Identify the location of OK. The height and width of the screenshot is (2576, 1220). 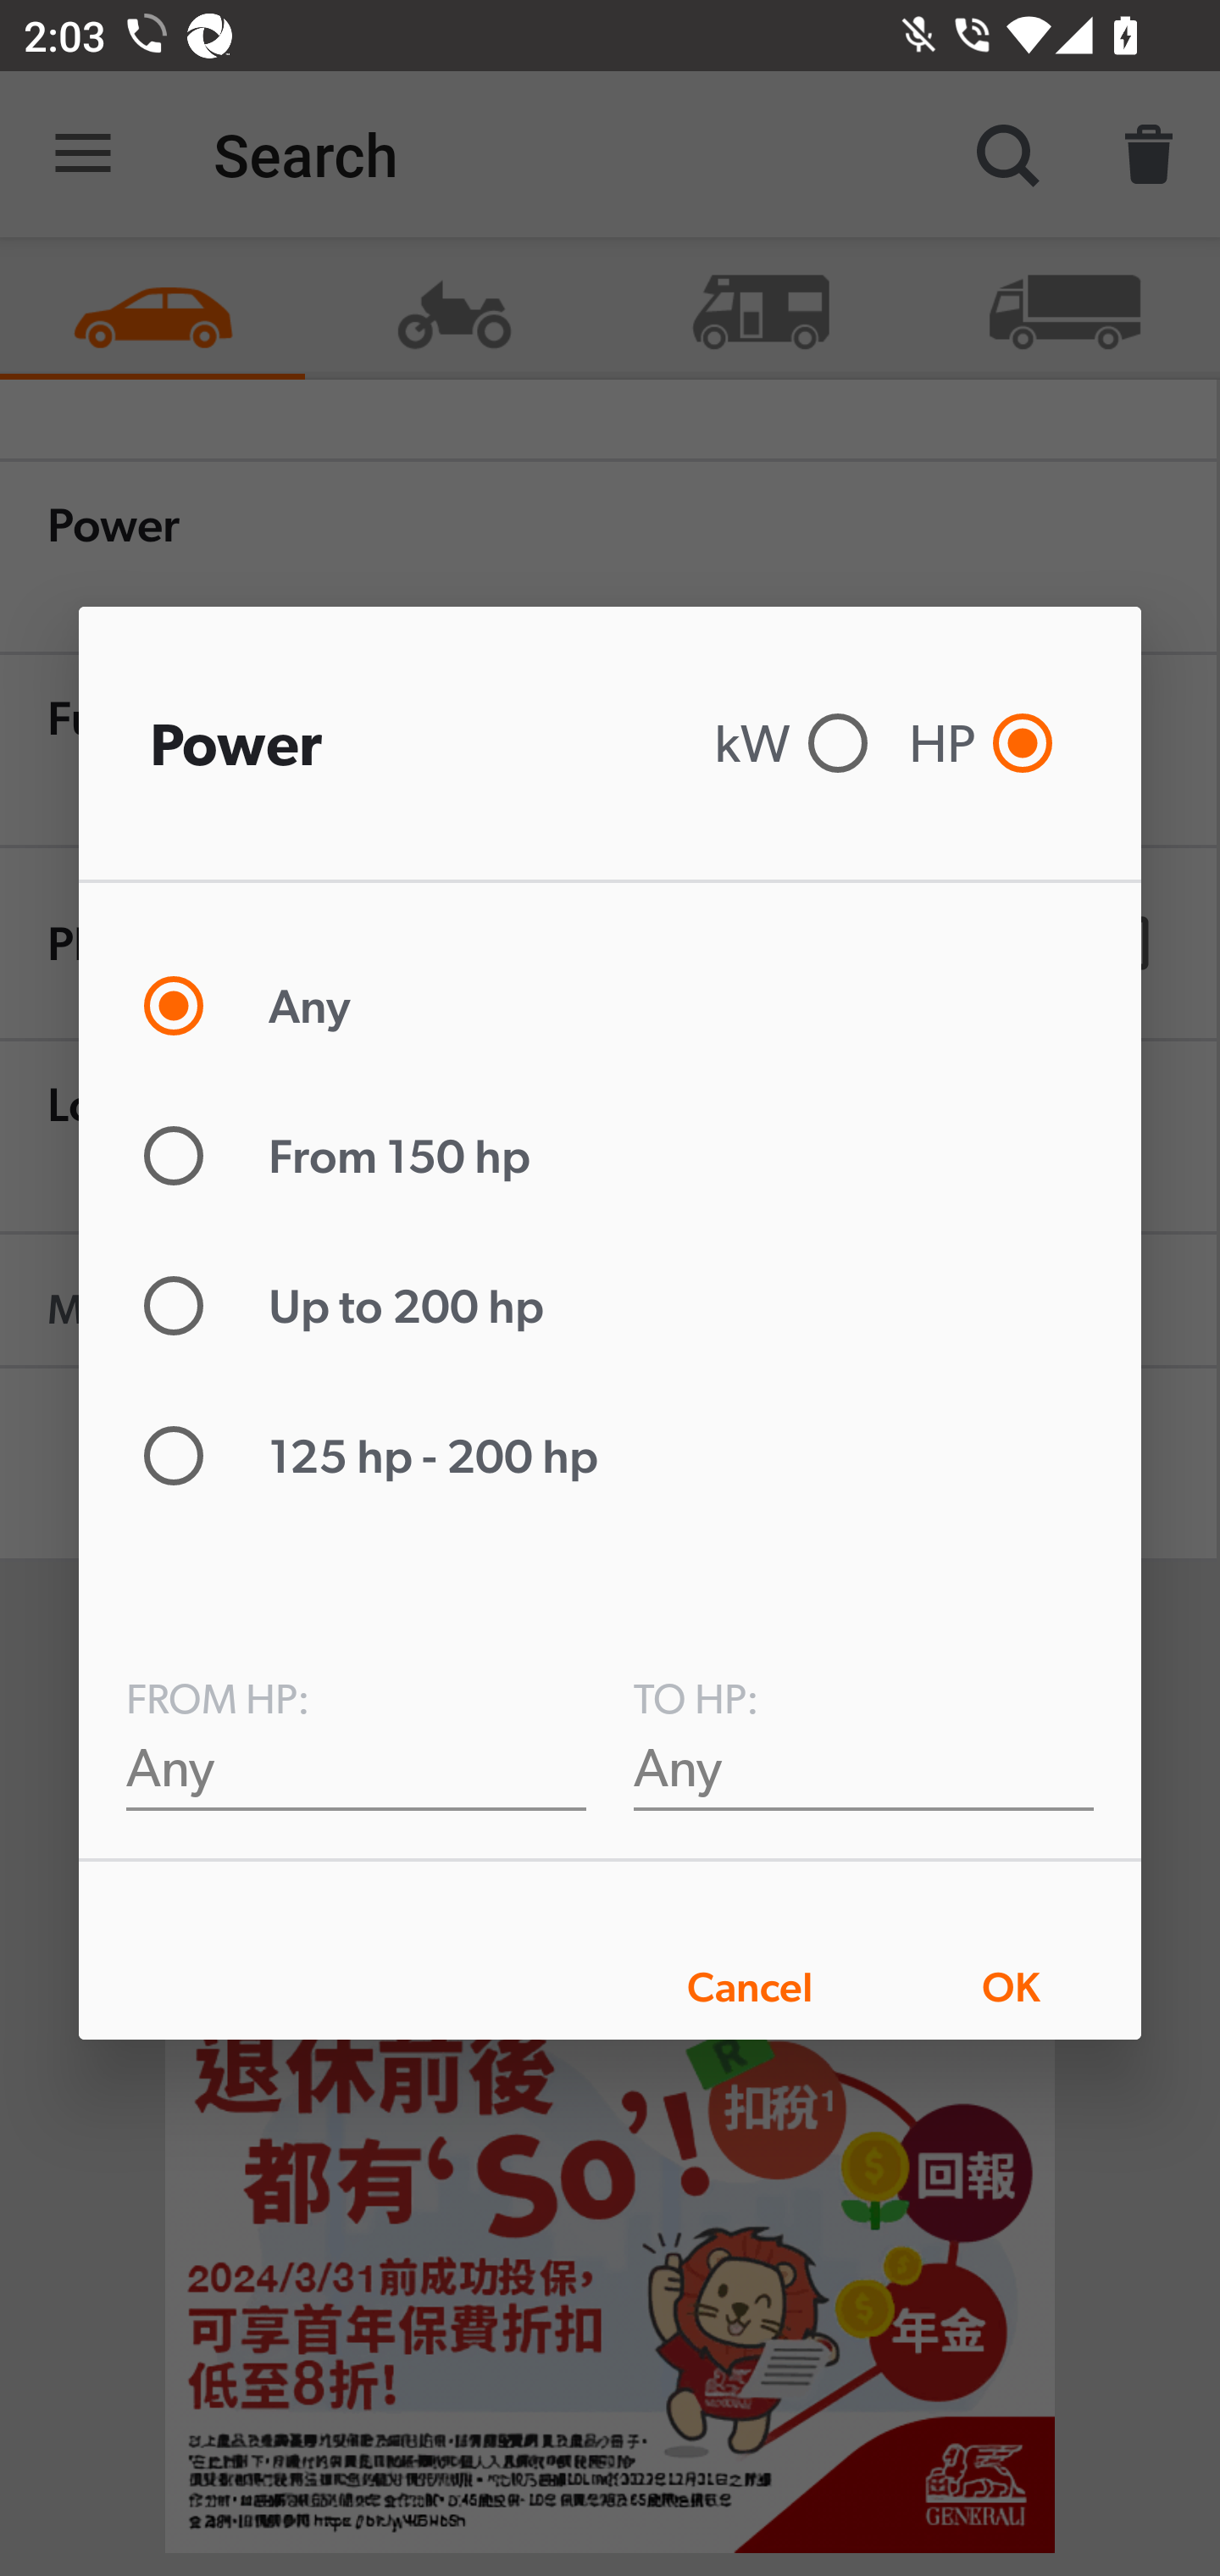
(1010, 1986).